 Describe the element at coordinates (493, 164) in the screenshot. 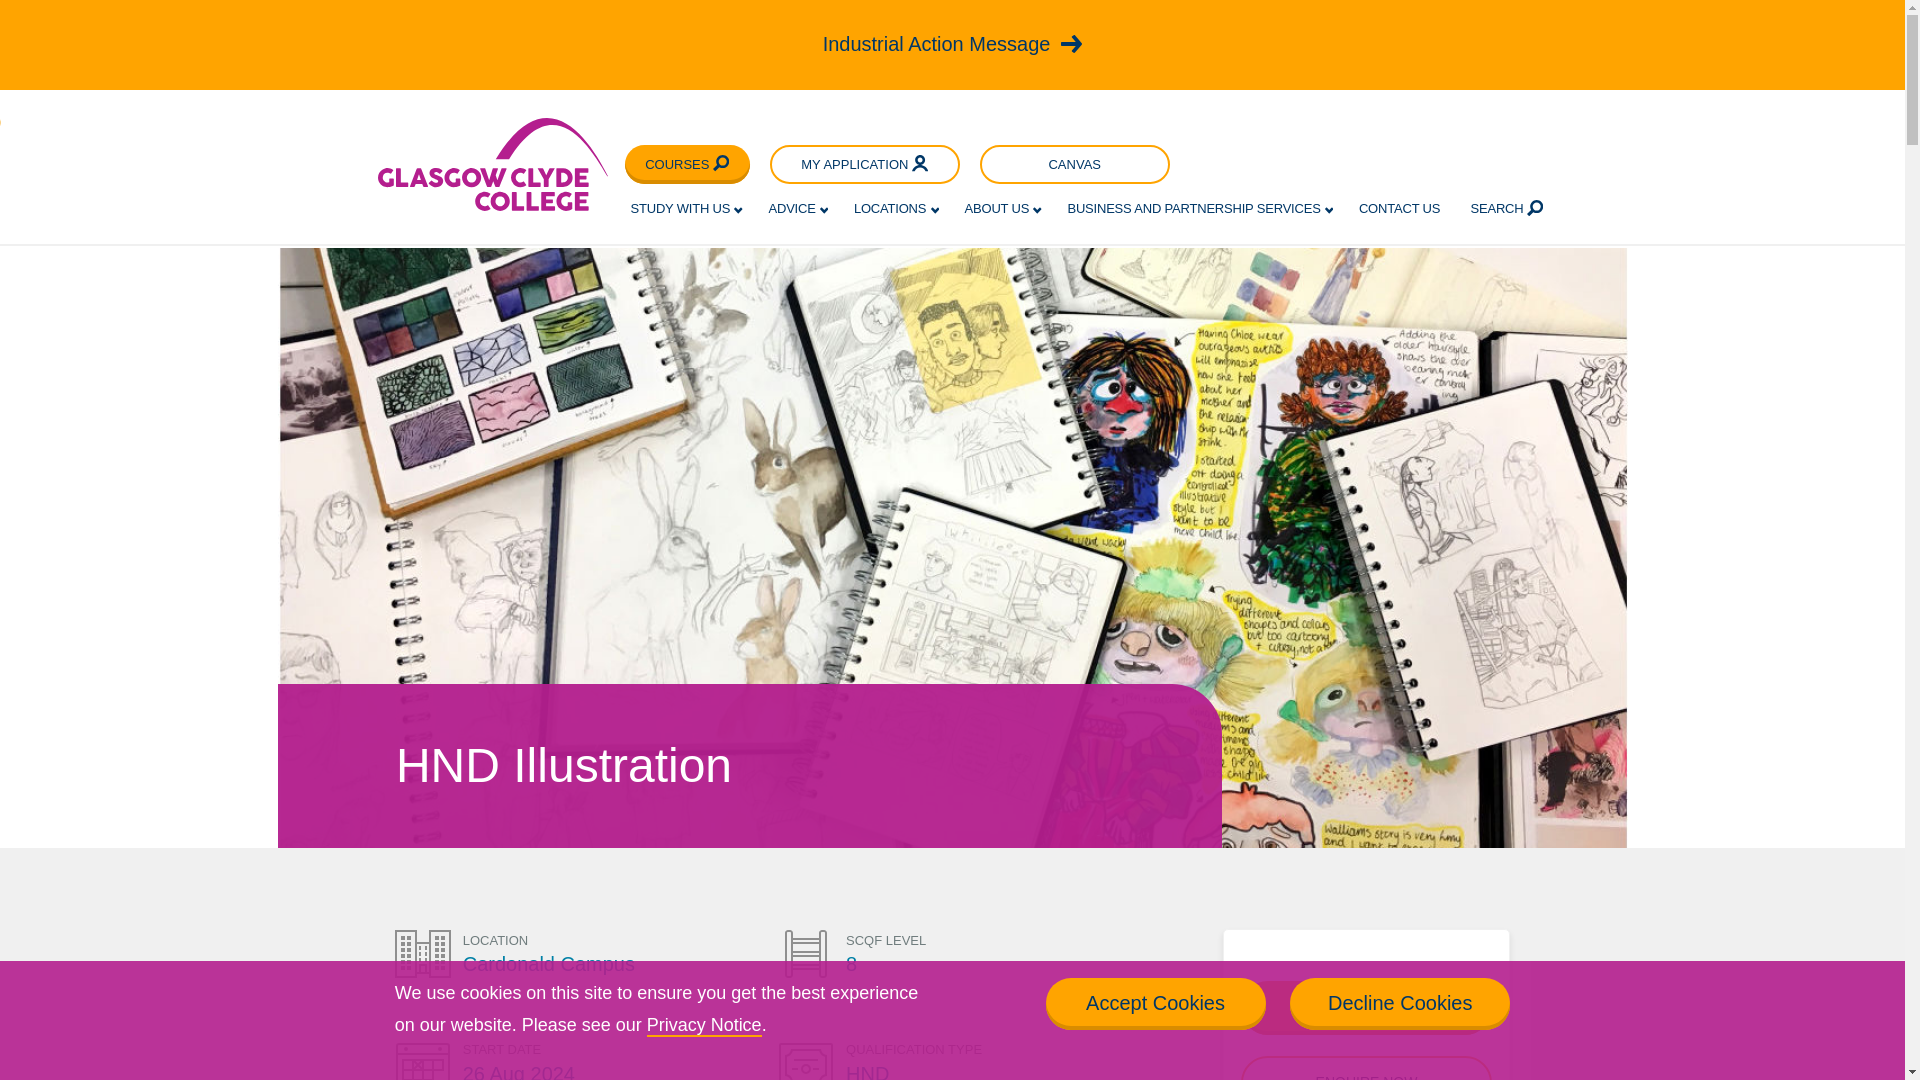

I see `Glasgow Clyde College logo` at that location.